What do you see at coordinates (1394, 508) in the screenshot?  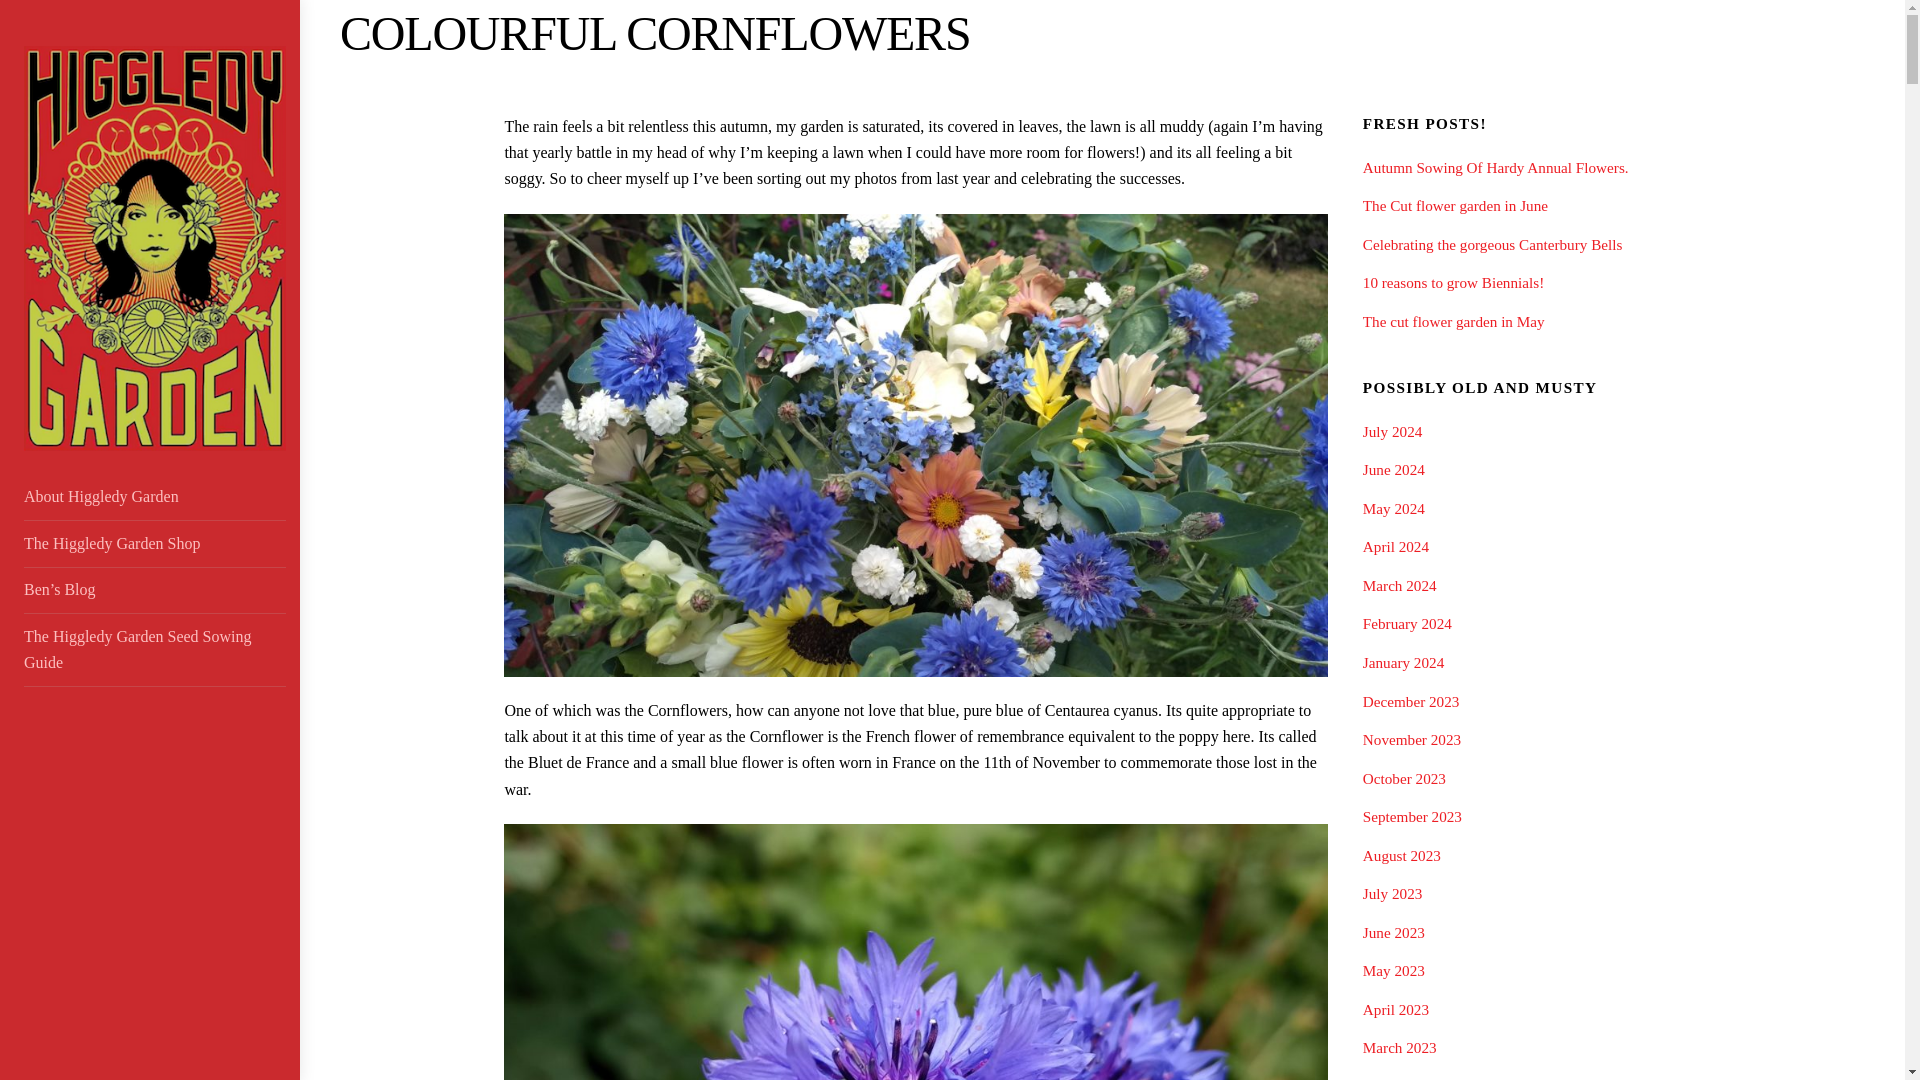 I see `May 2024` at bounding box center [1394, 508].